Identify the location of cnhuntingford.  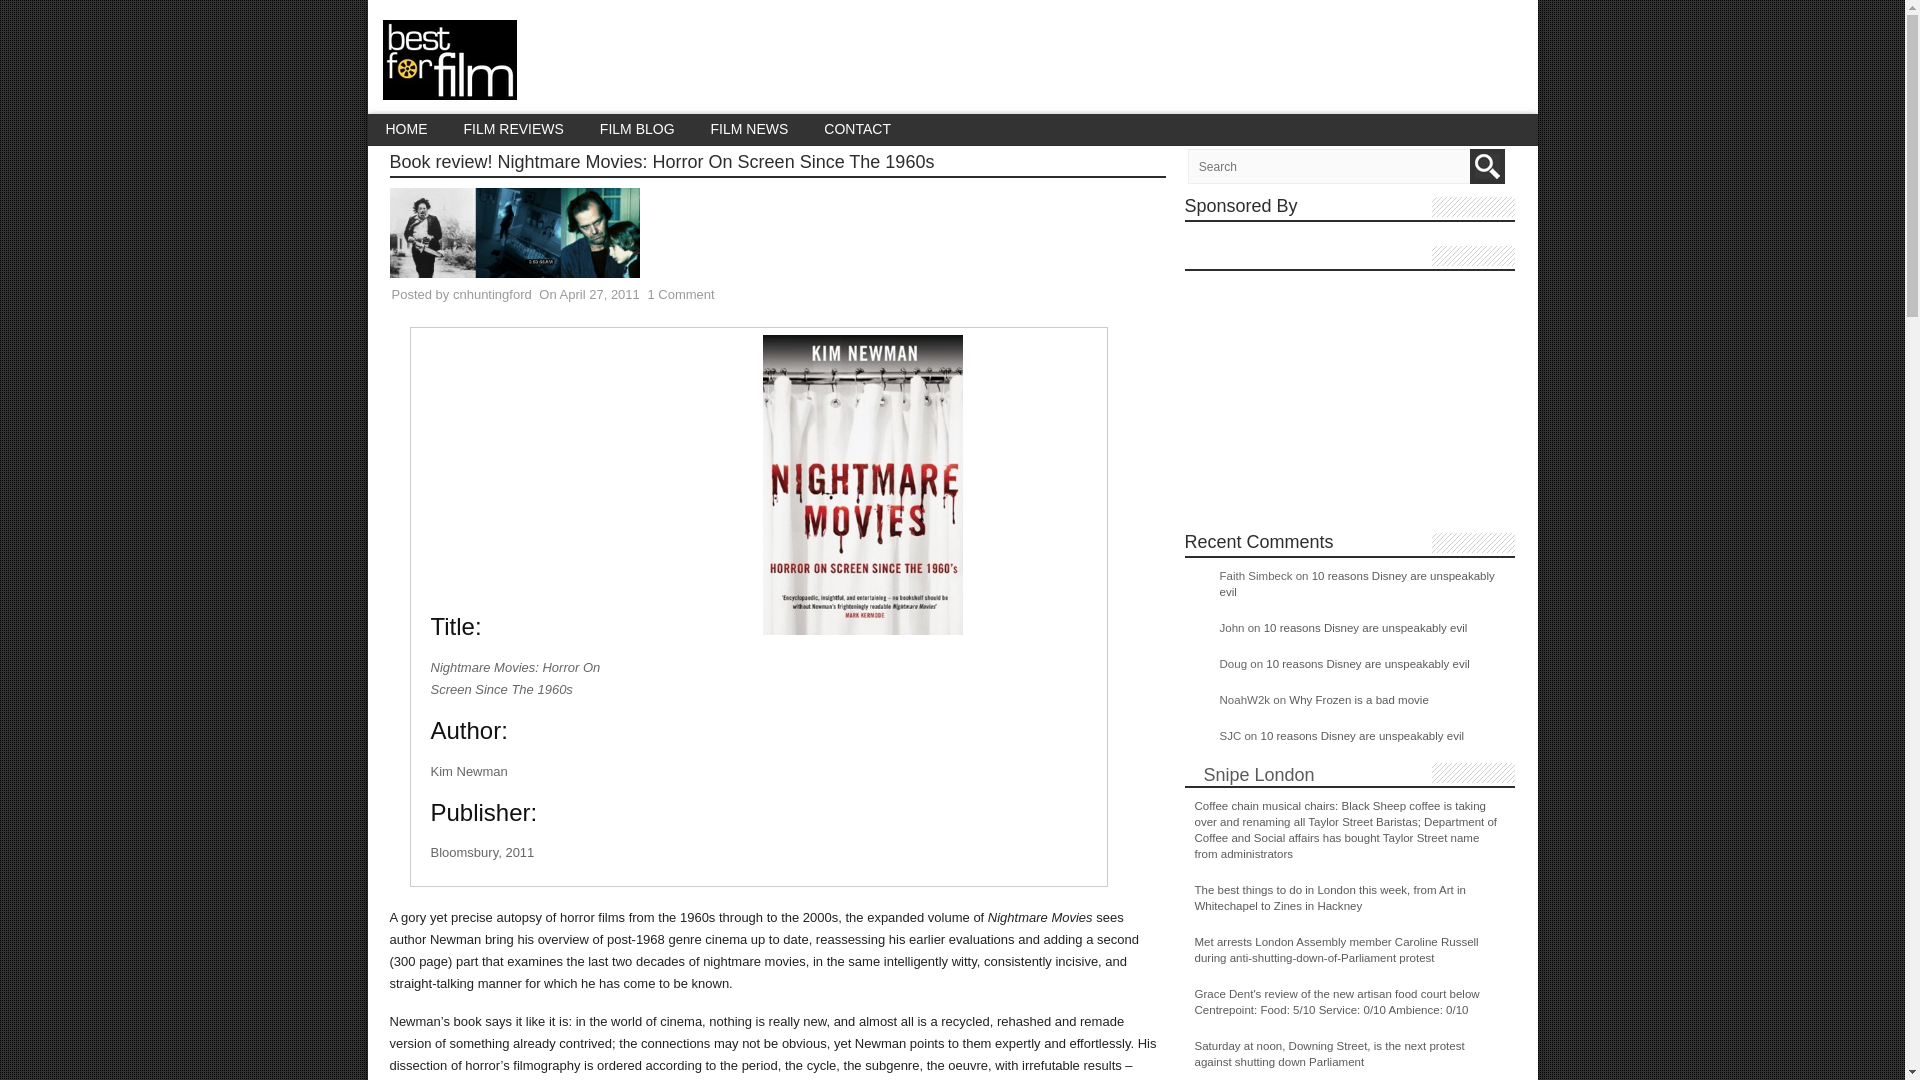
(492, 294).